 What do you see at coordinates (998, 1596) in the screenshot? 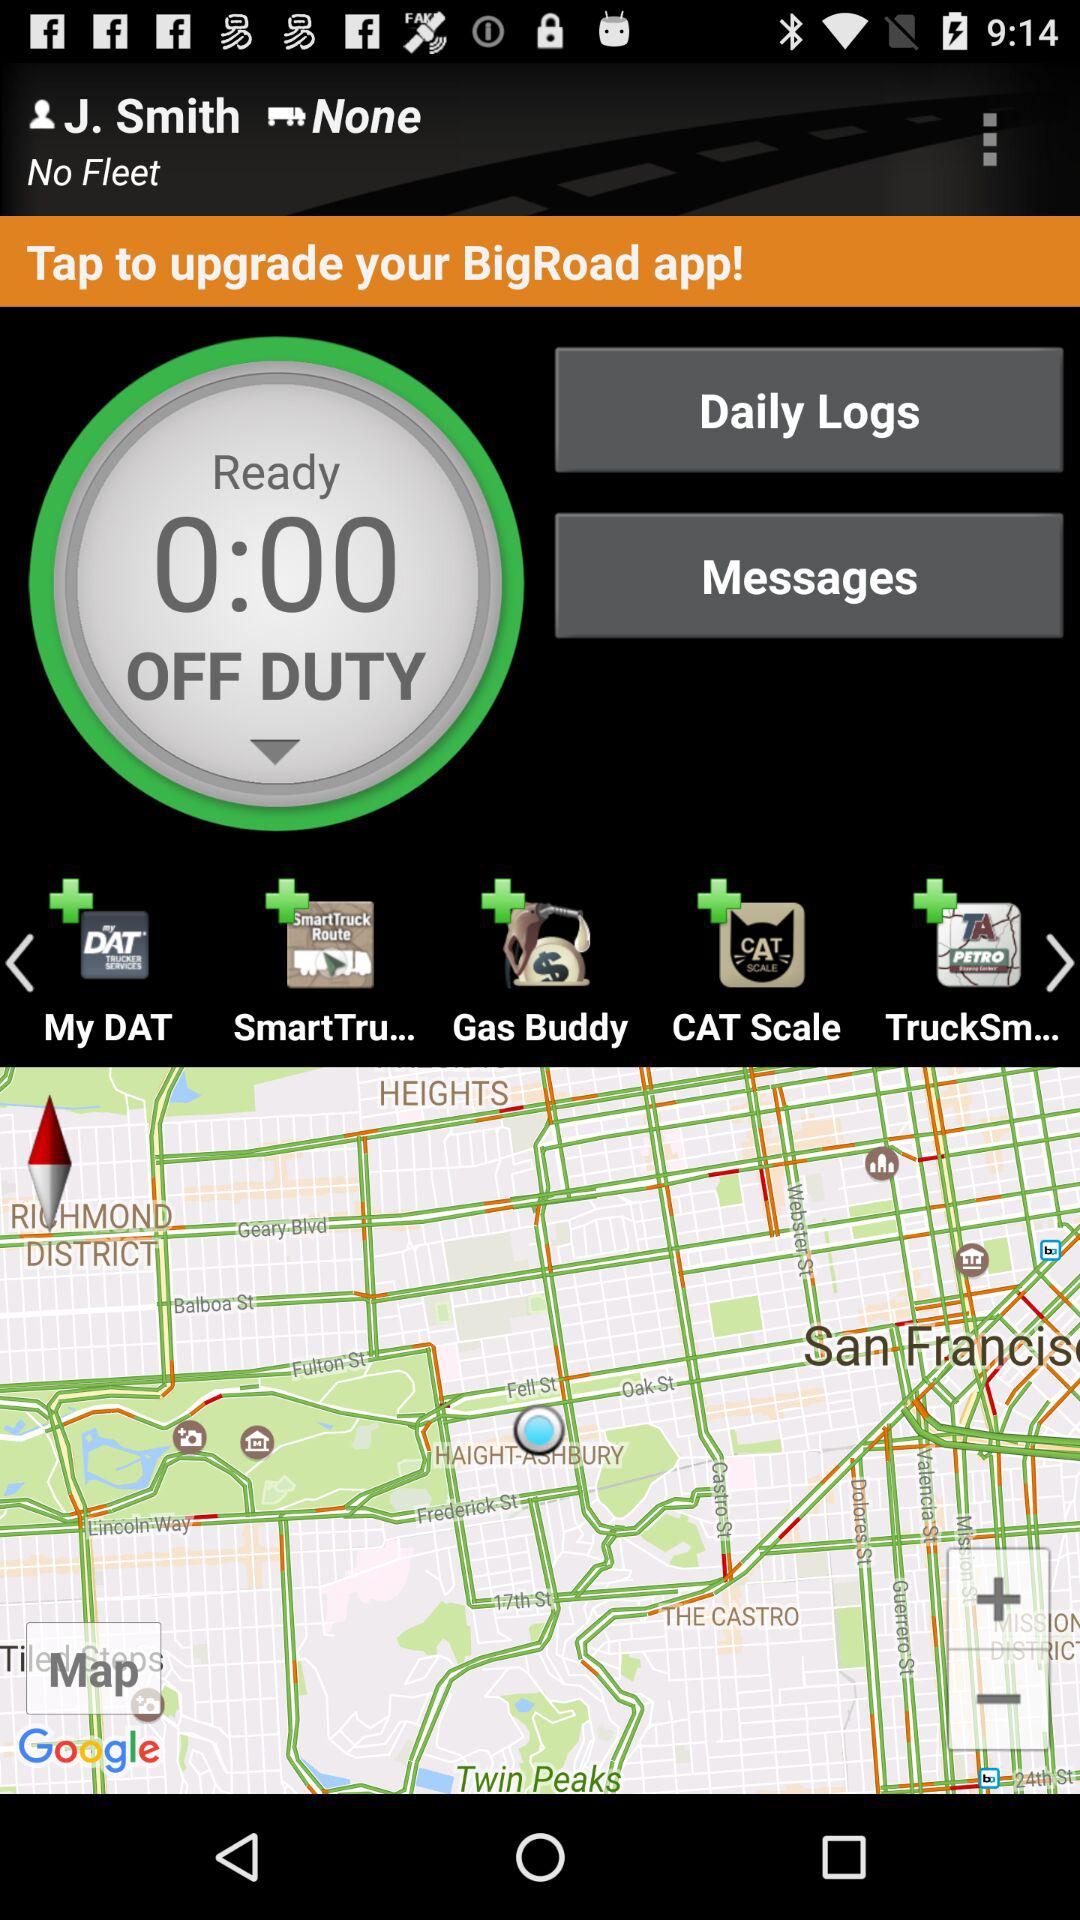
I see `zoom the map` at bounding box center [998, 1596].